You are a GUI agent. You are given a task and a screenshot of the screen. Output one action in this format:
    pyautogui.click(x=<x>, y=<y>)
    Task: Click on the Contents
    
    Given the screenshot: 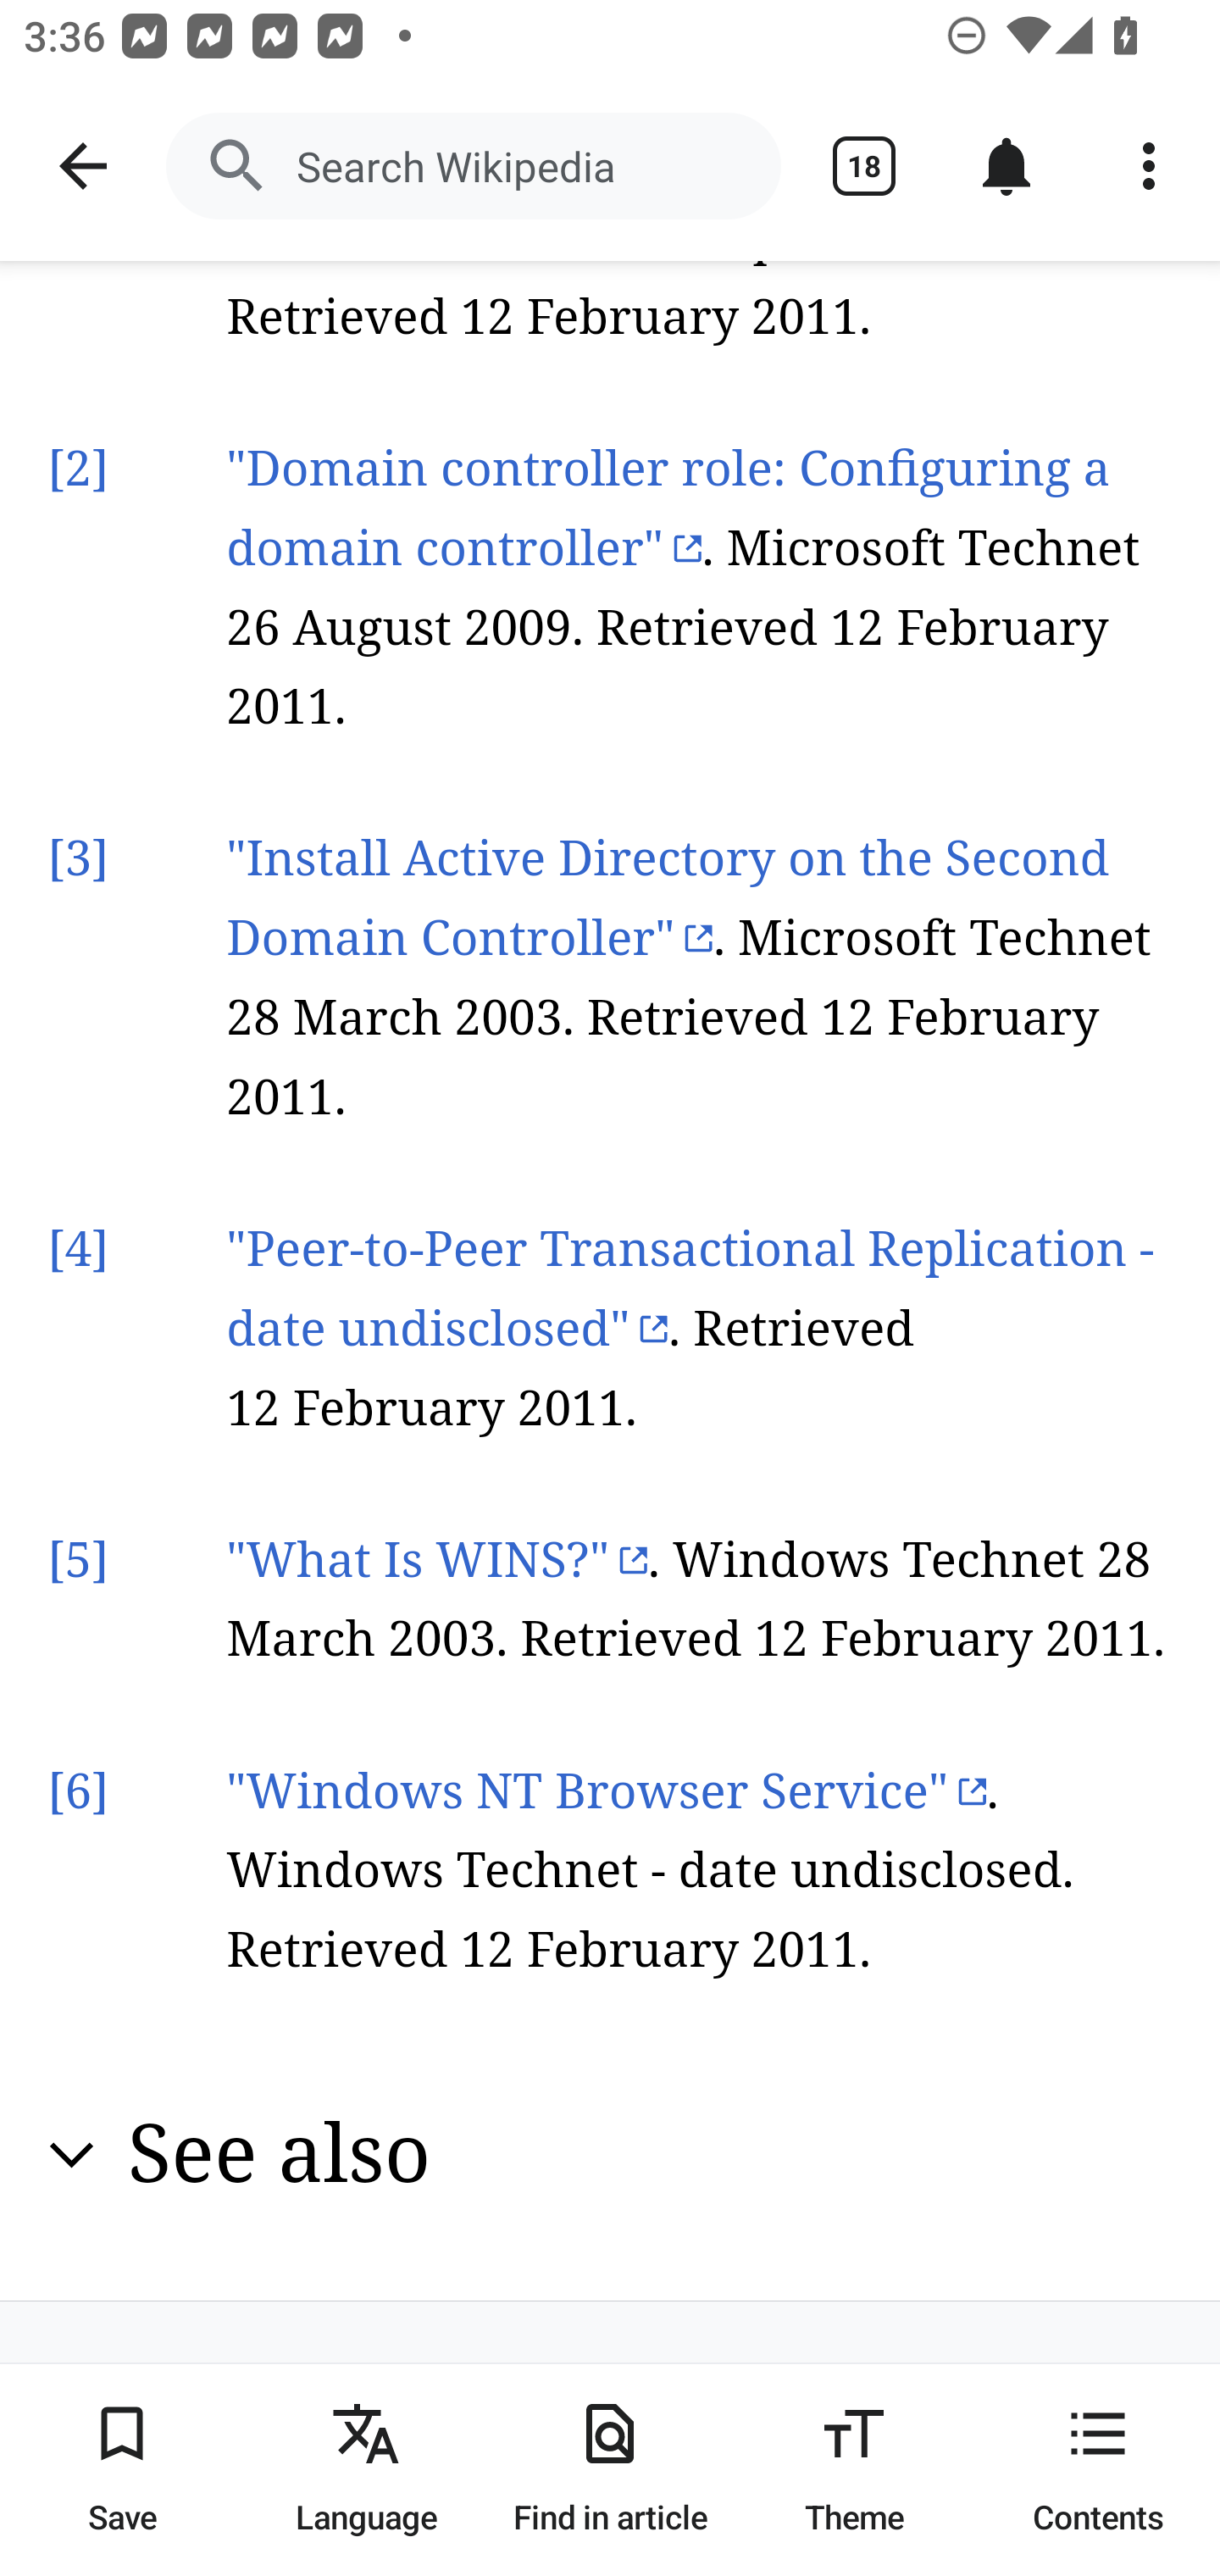 What is the action you would take?
    pyautogui.click(x=1098, y=2469)
    